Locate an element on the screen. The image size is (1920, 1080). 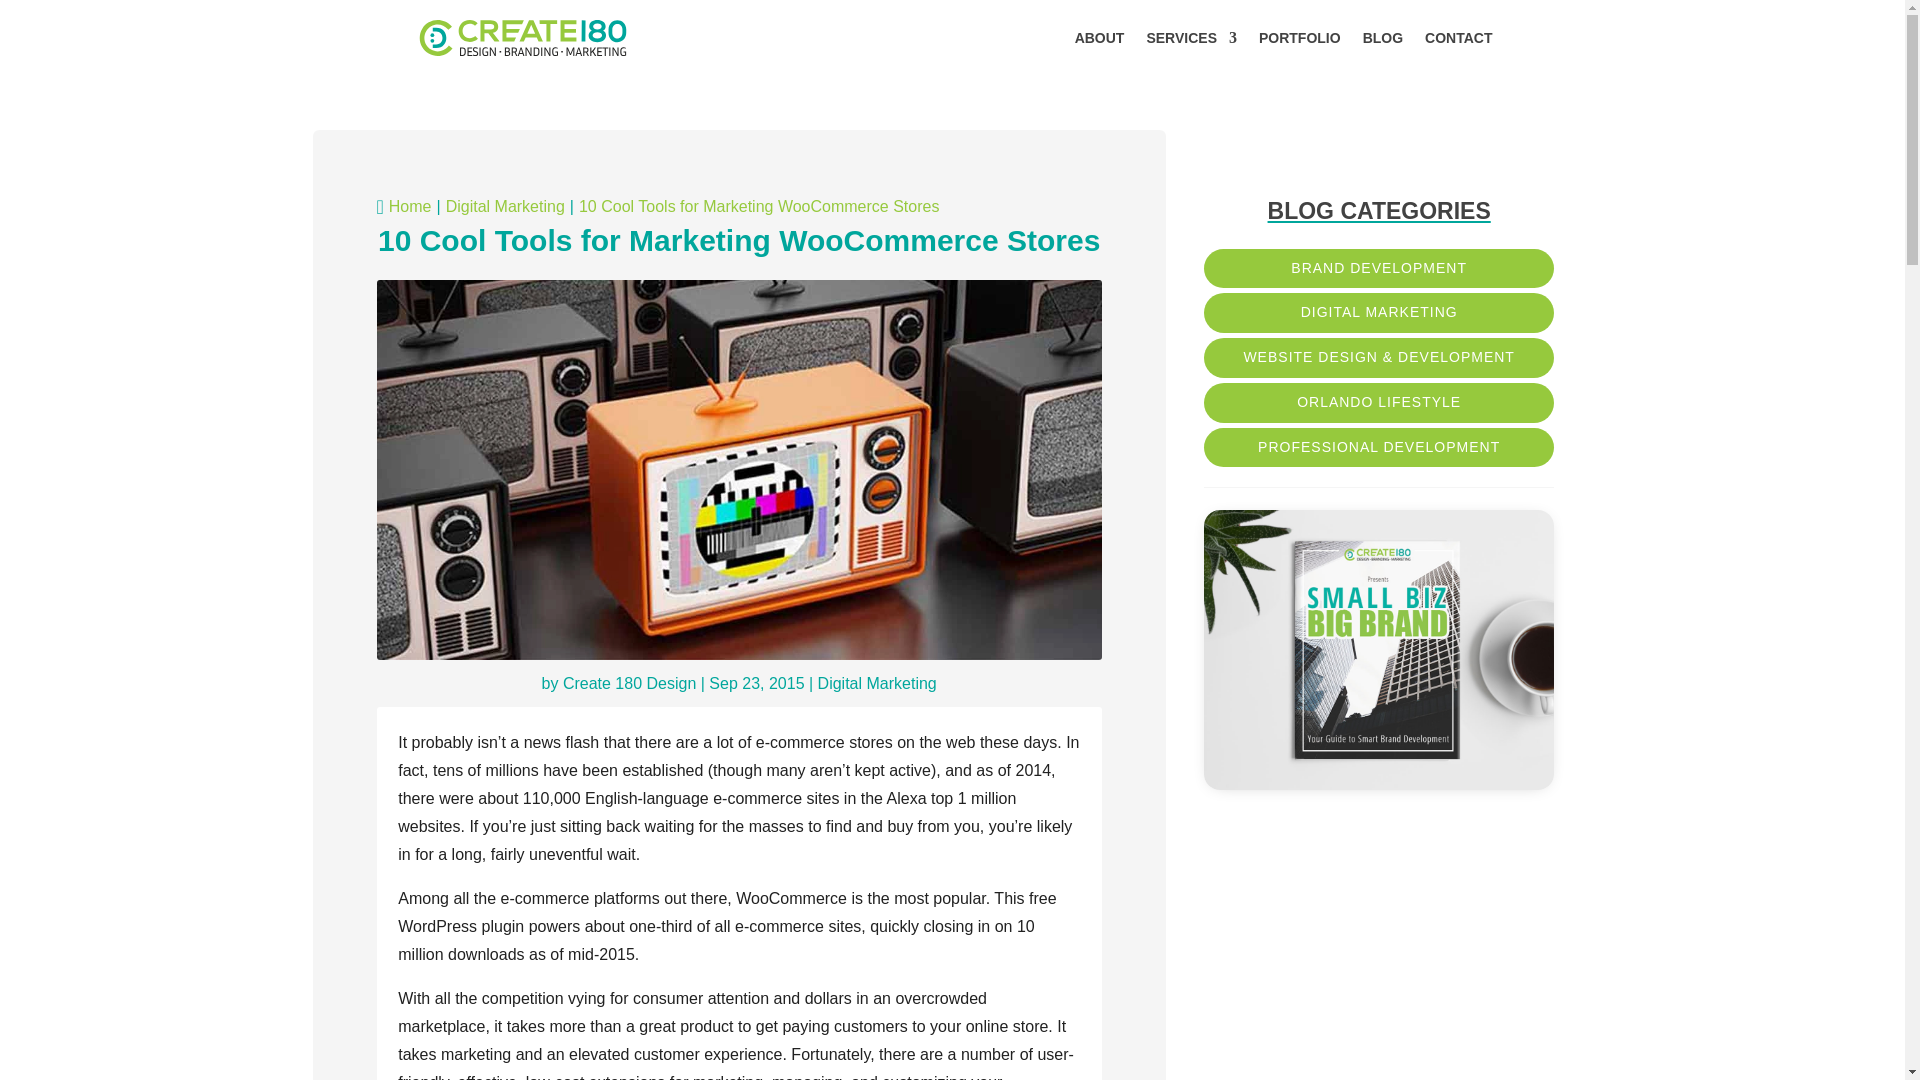
PORTFOLIO is located at coordinates (1300, 38).